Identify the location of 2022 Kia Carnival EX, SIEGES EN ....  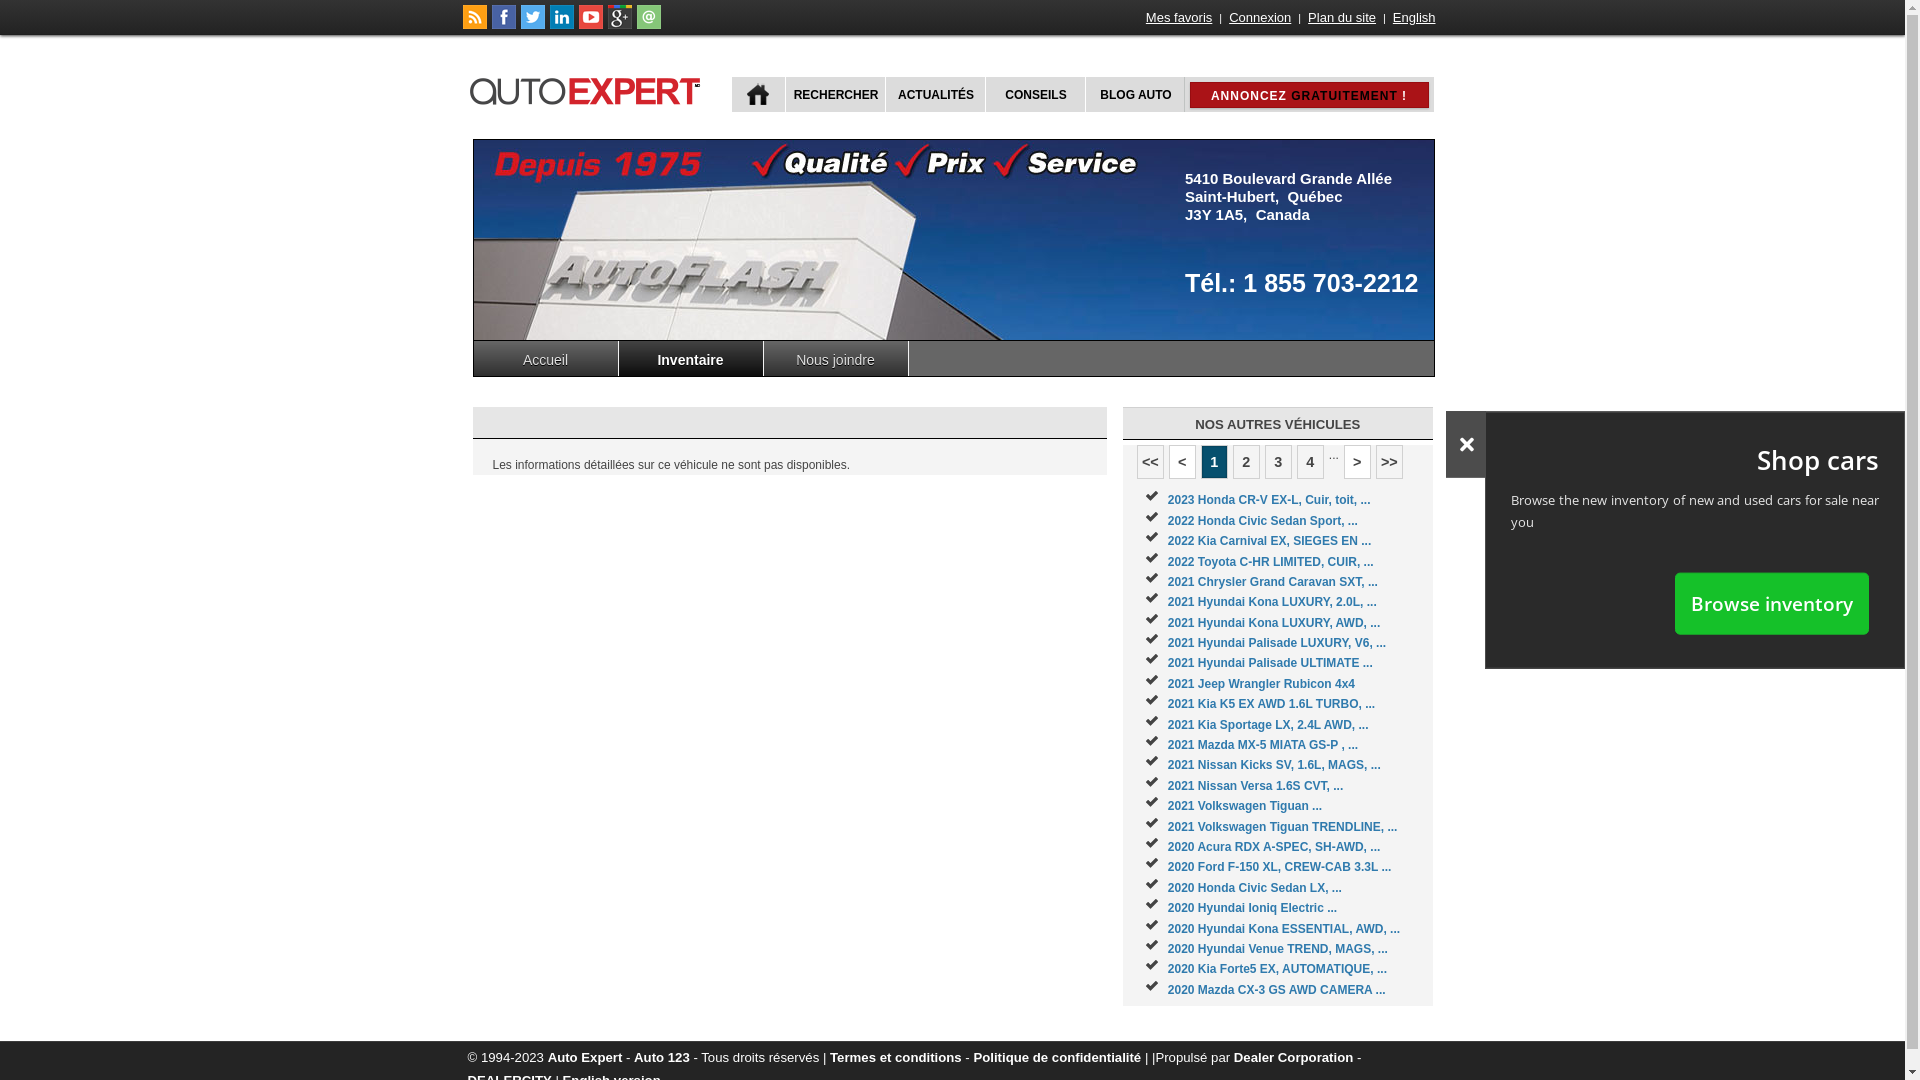
(1270, 541).